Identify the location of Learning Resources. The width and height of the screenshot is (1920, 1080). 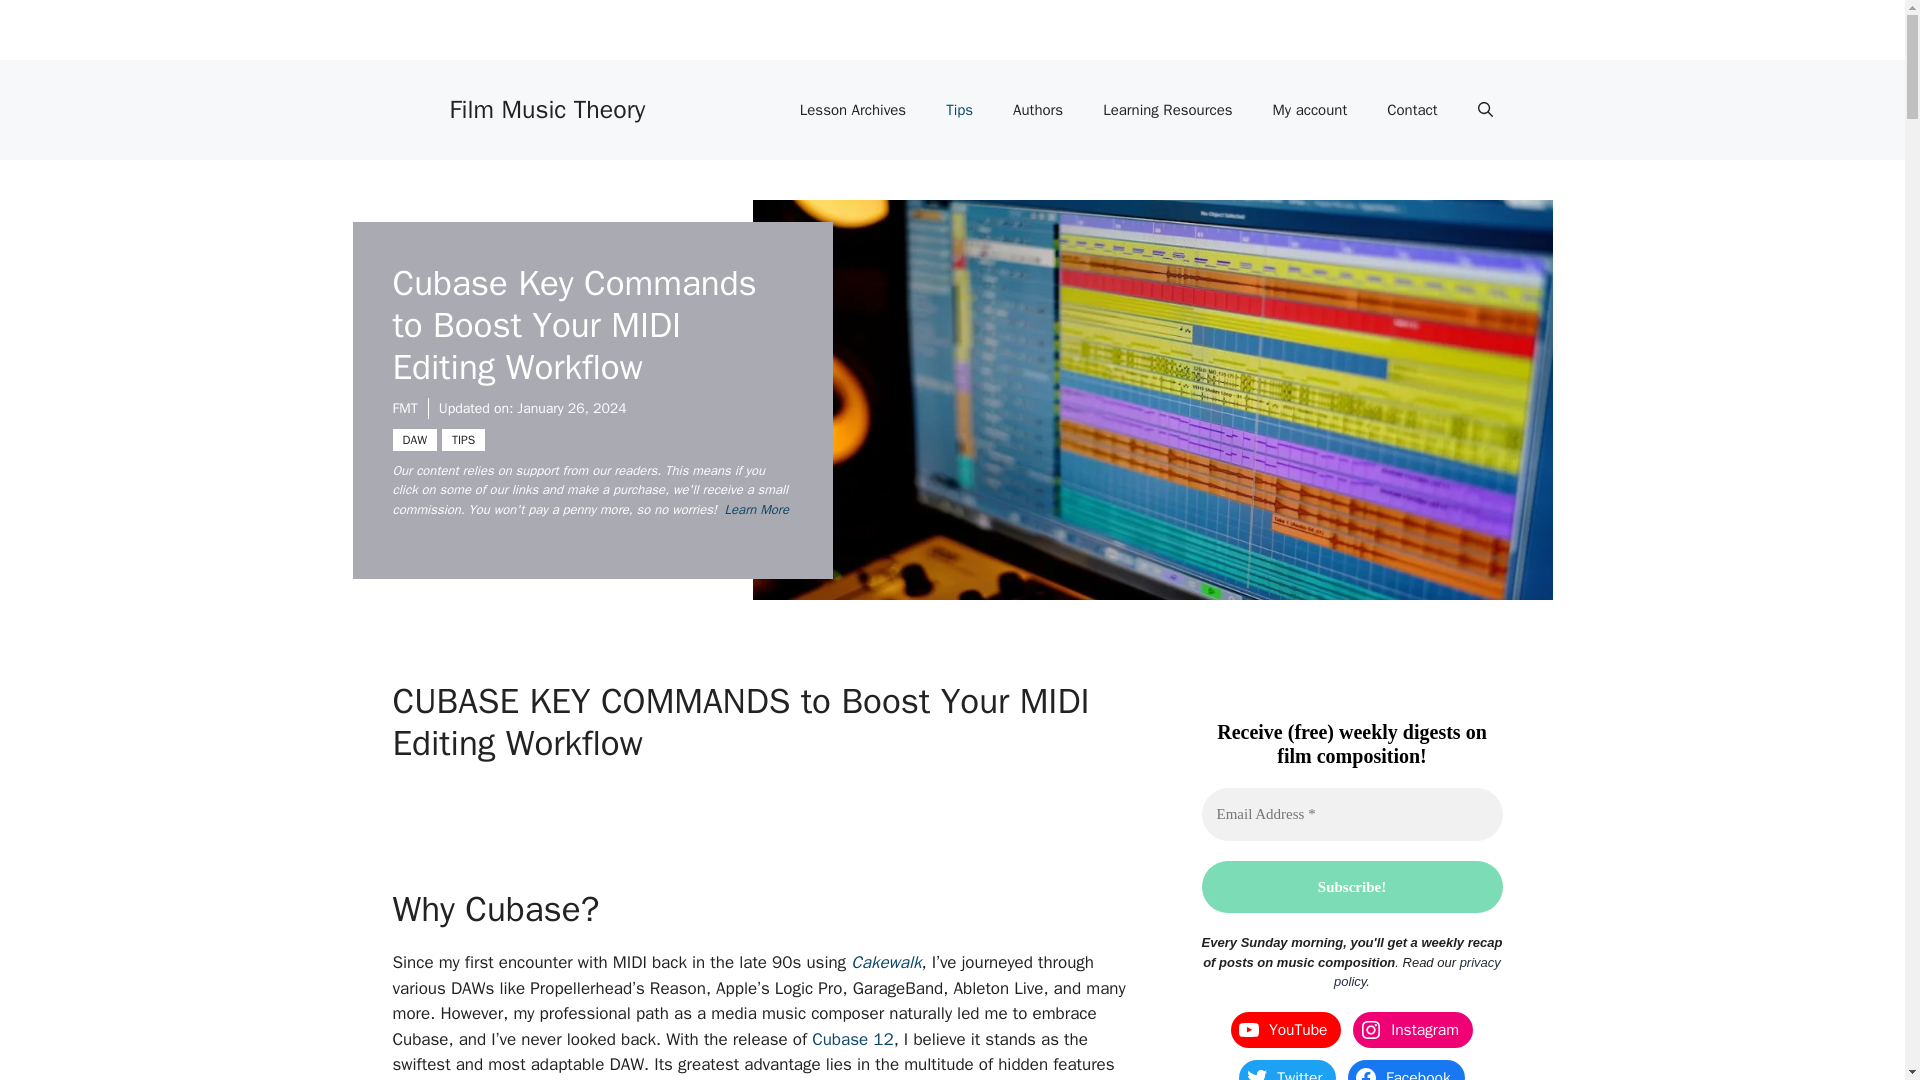
(1166, 110).